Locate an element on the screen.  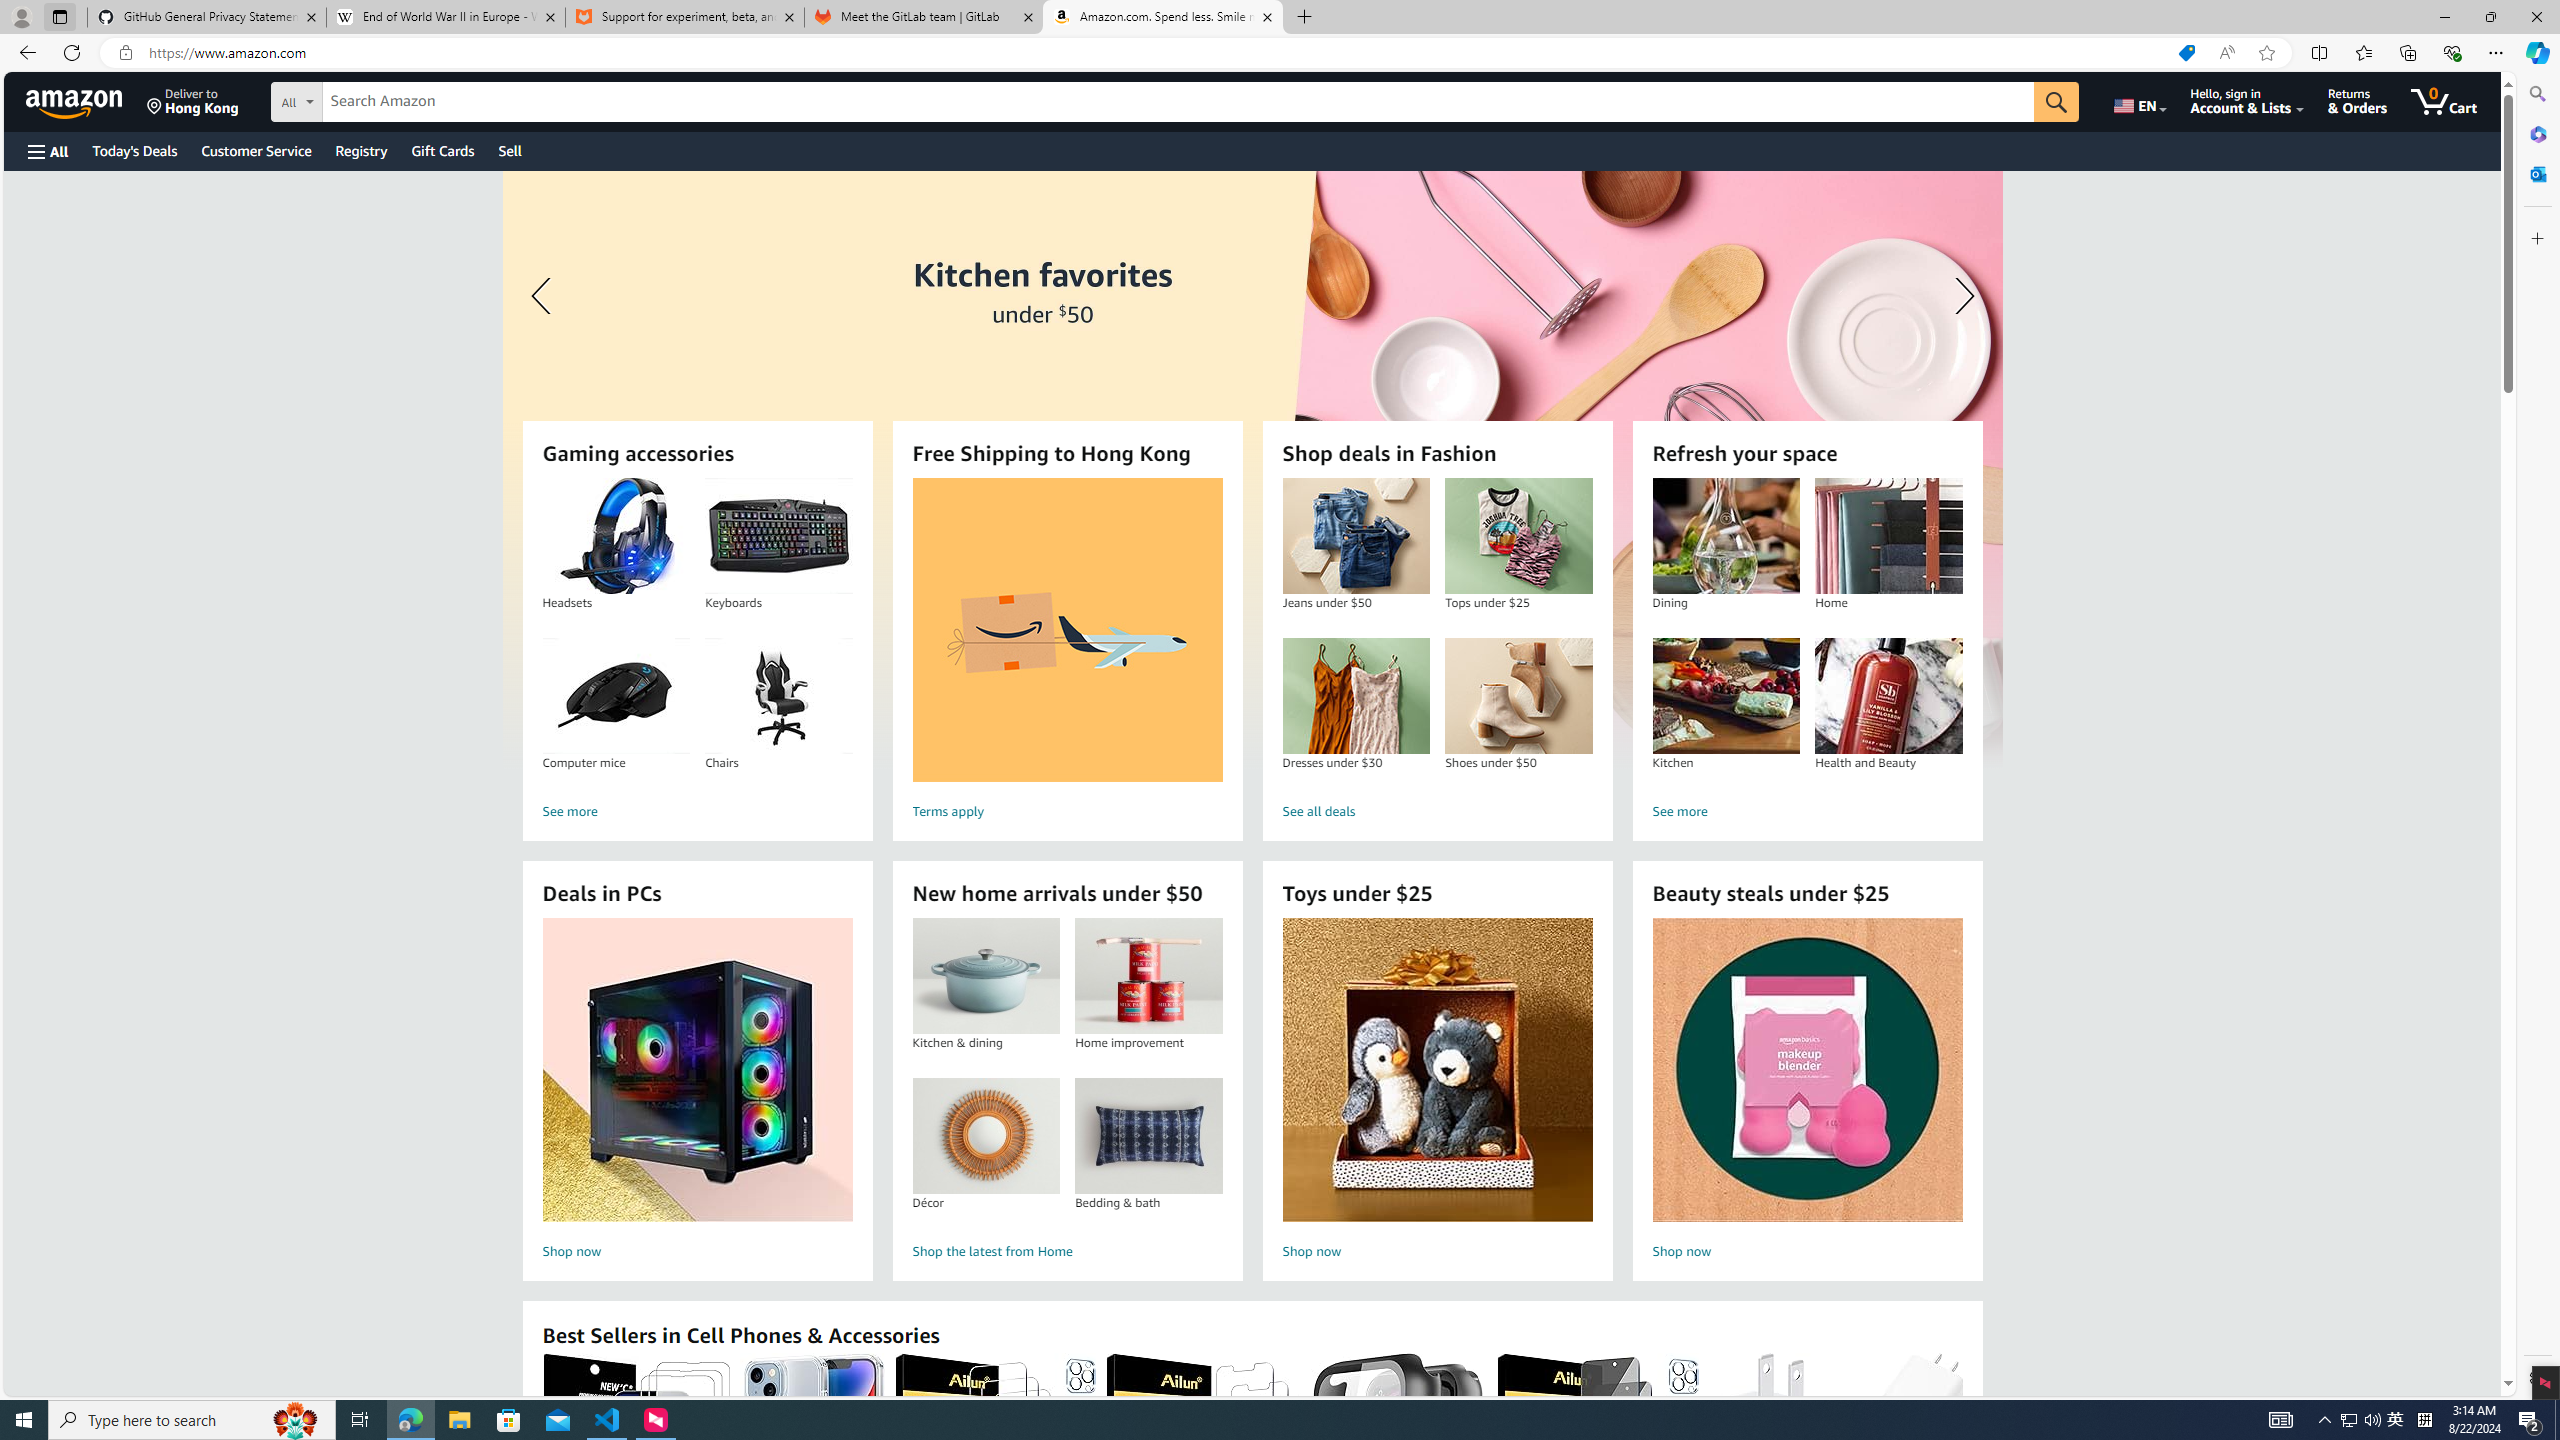
Customize is located at coordinates (2536, 238).